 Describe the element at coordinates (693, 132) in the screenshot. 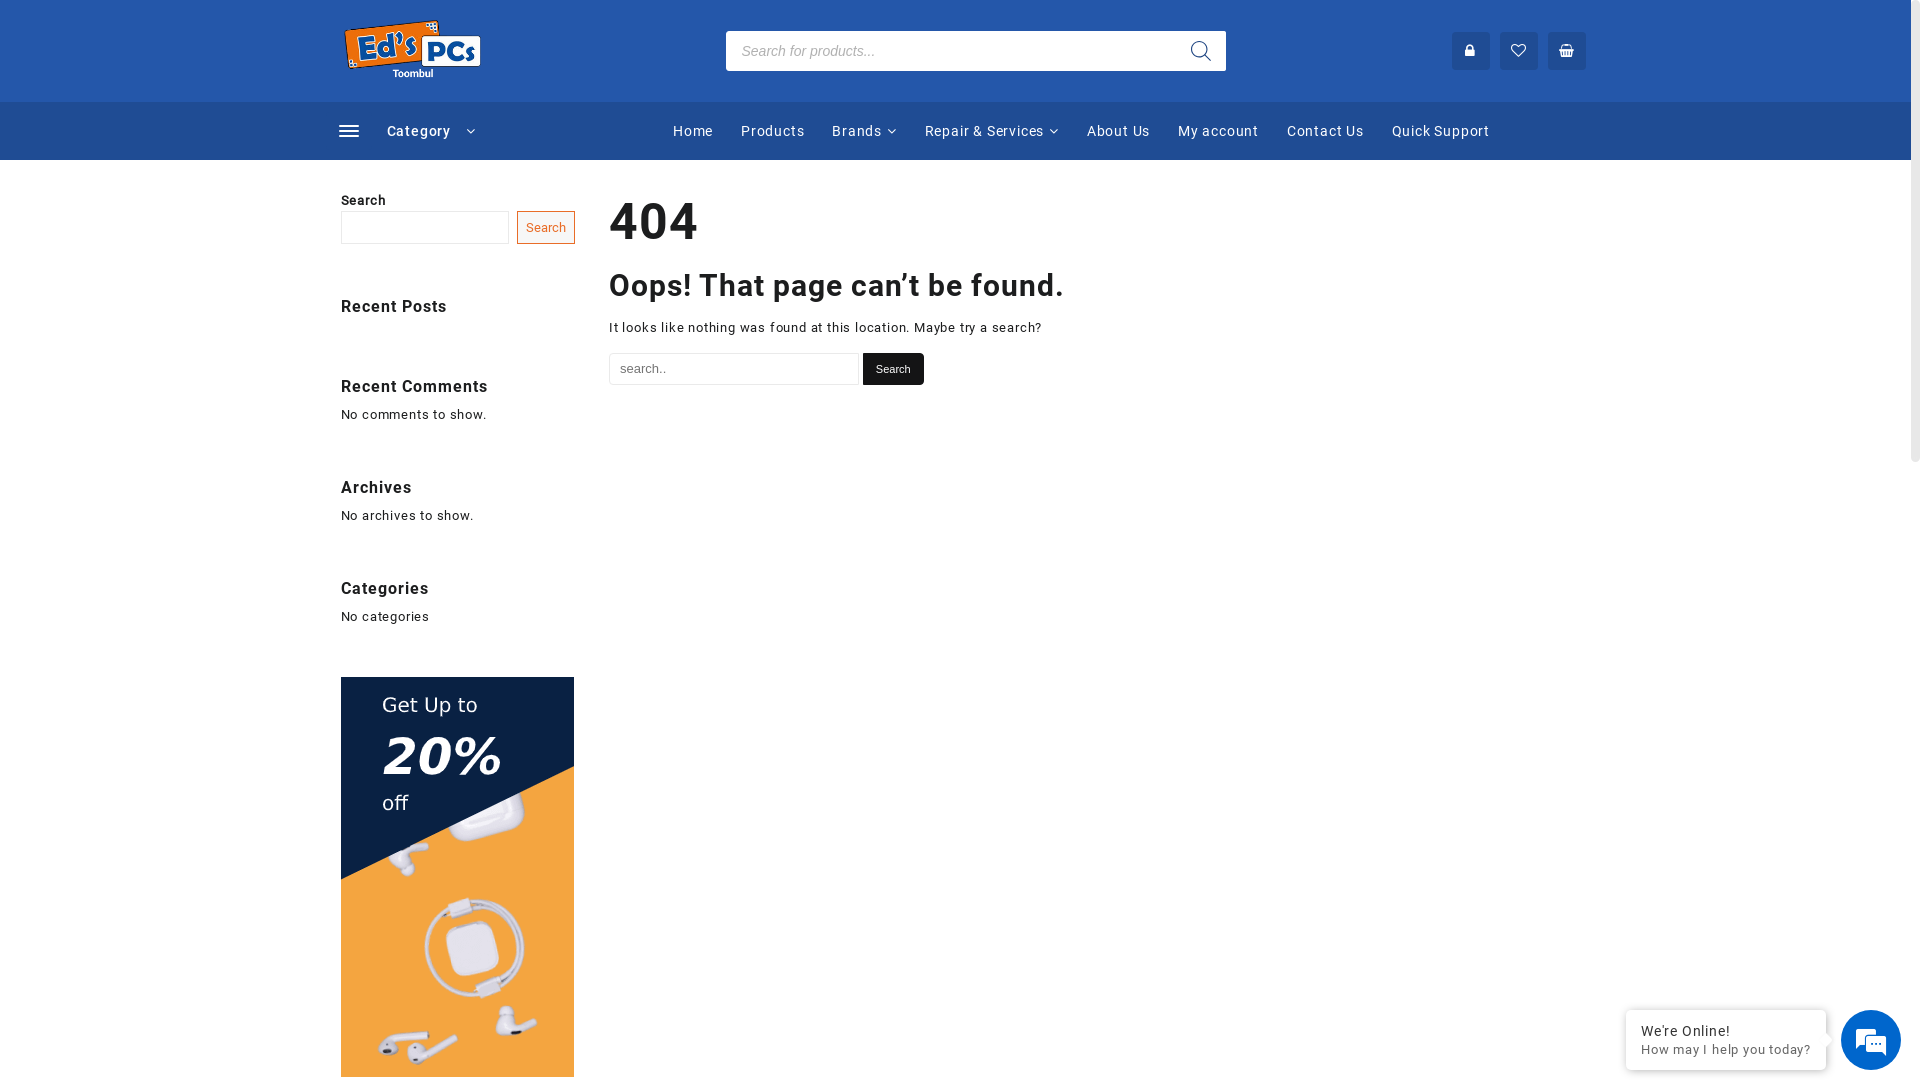

I see `Home` at that location.